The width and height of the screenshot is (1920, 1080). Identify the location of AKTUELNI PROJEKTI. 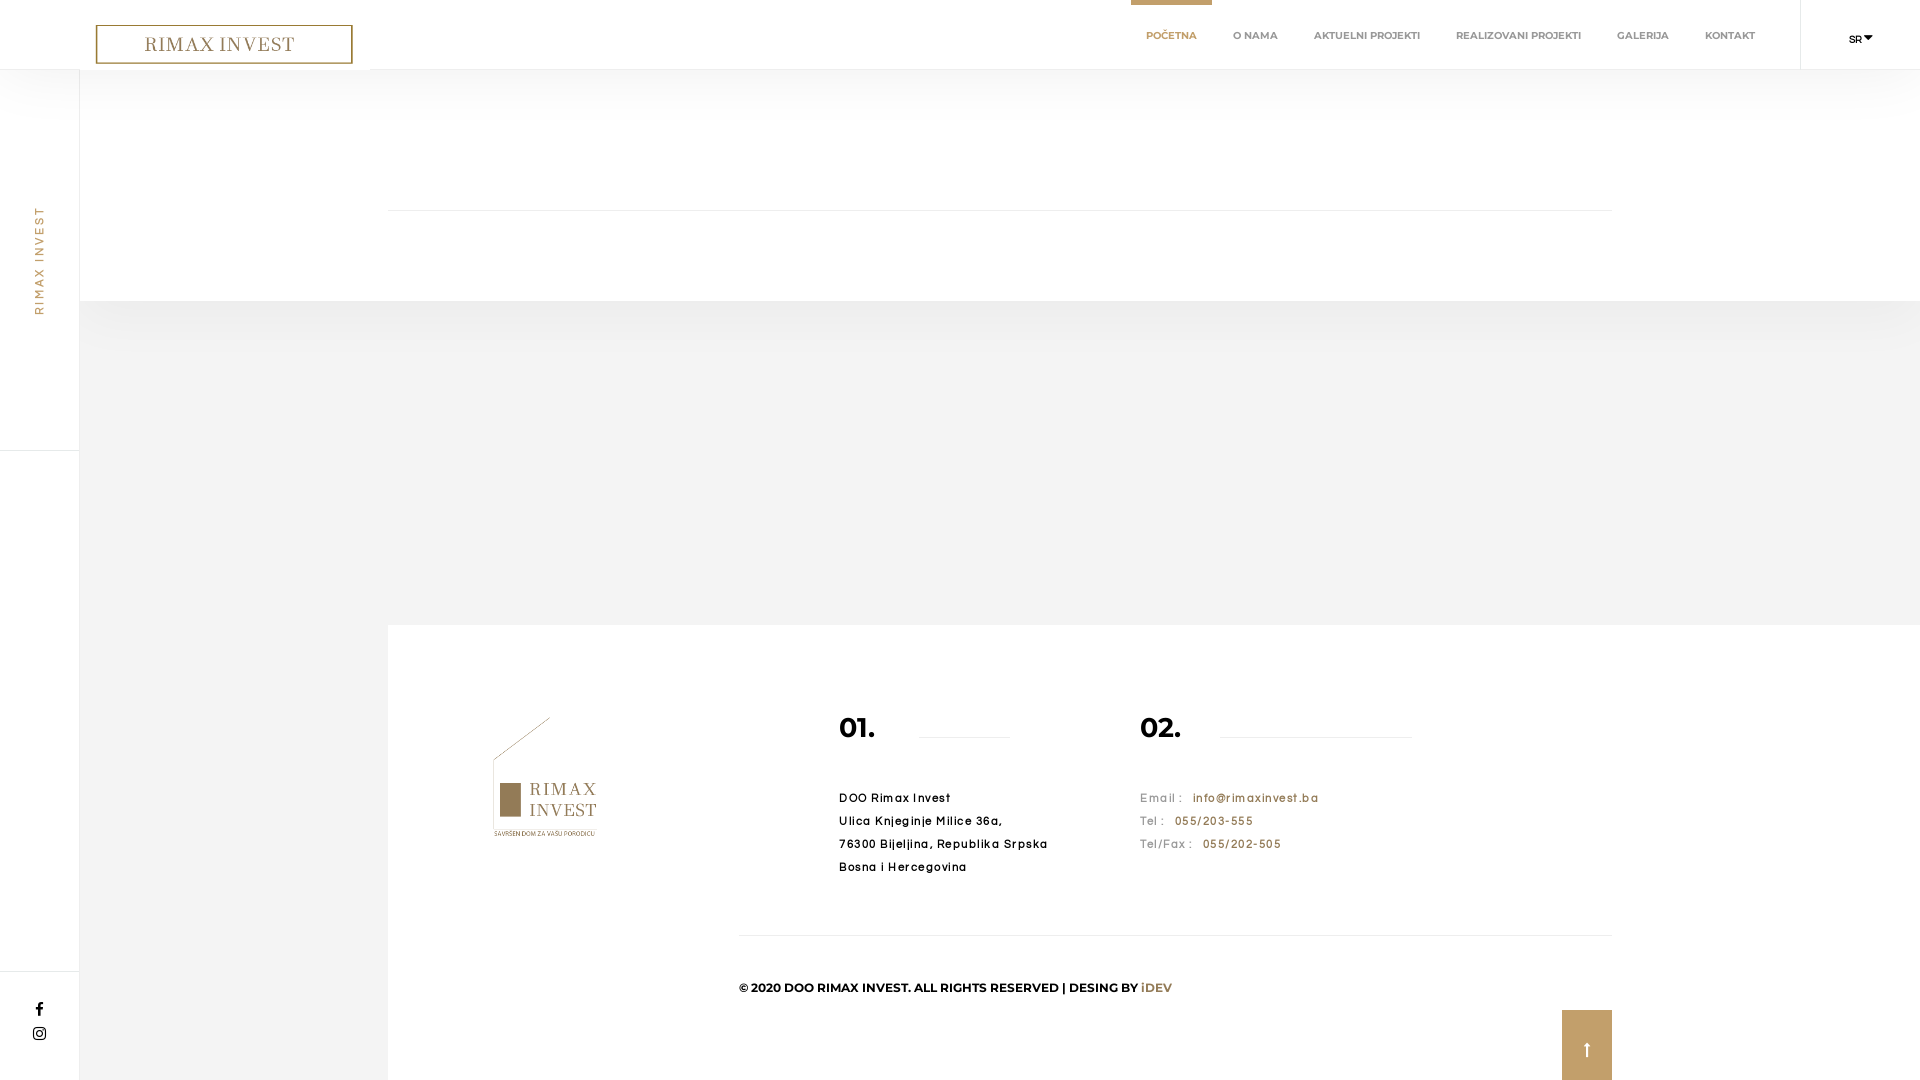
(1367, 36).